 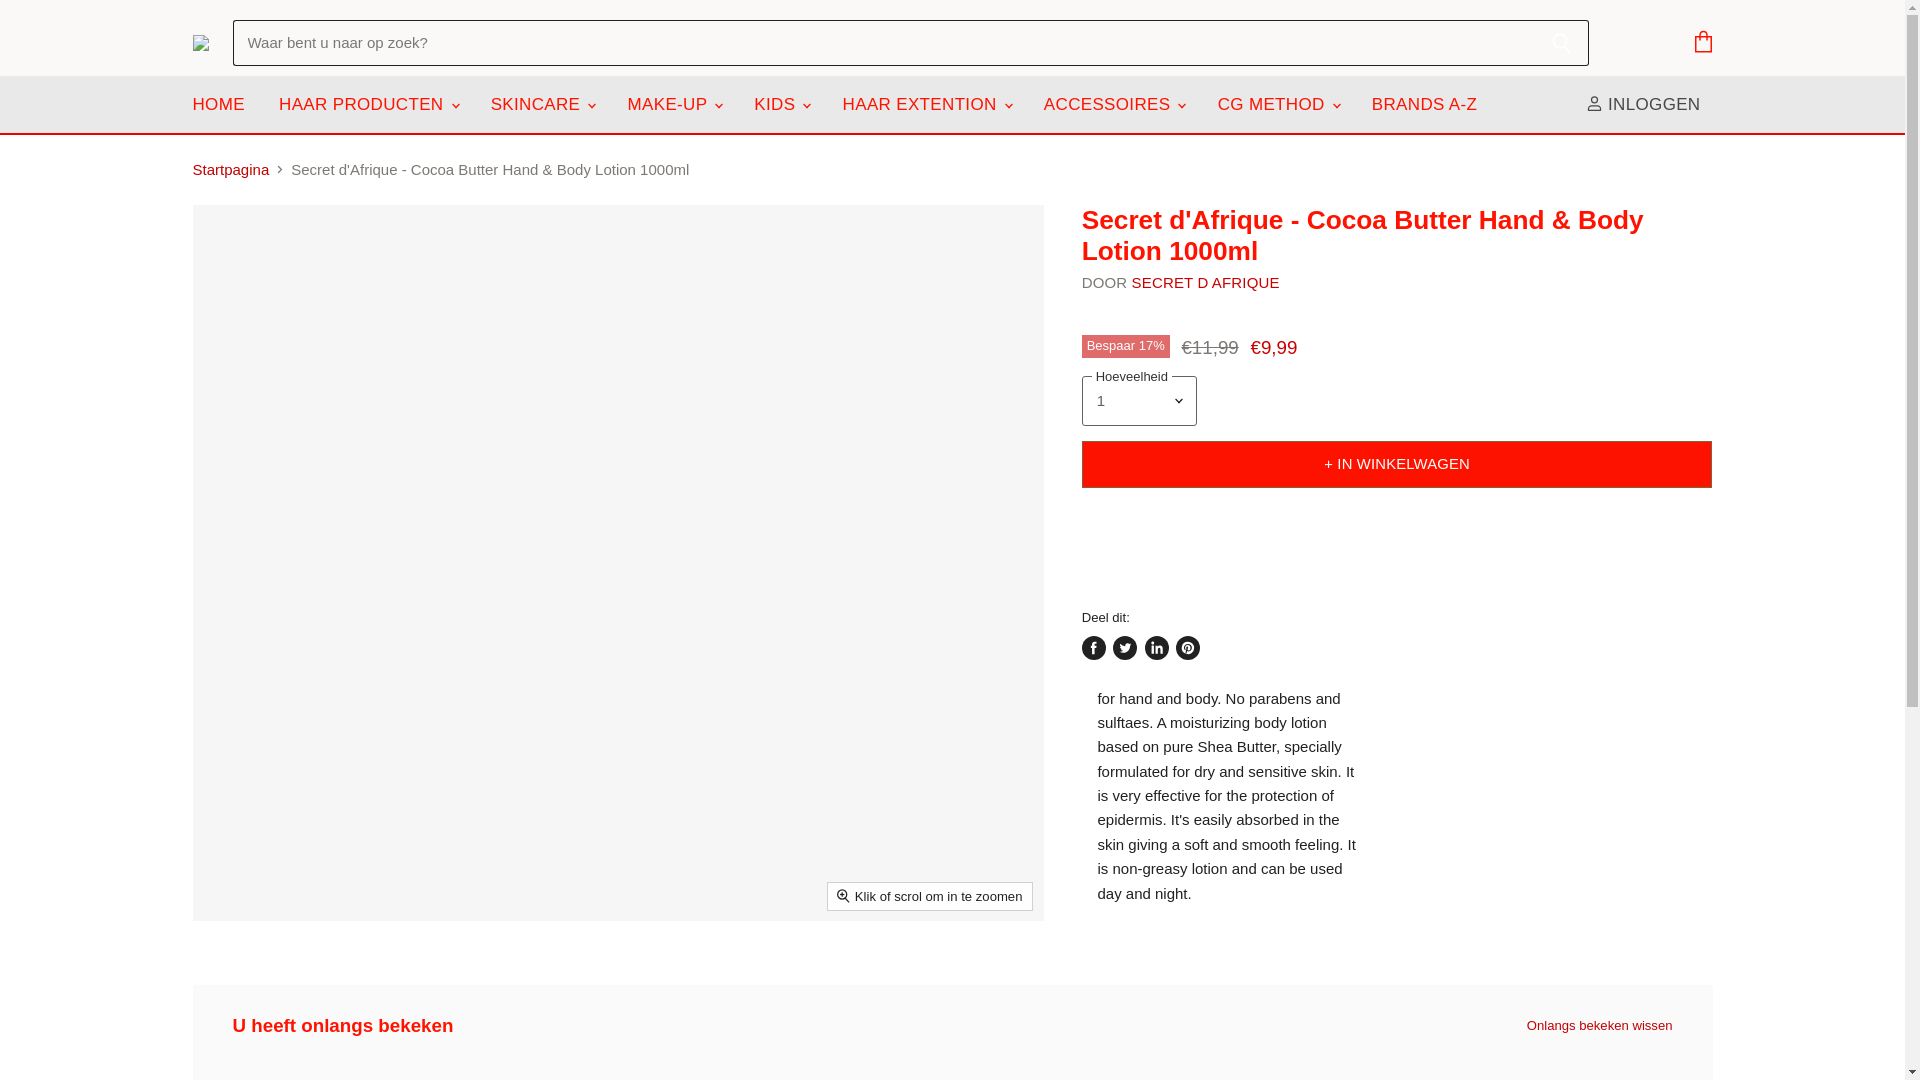 What do you see at coordinates (1594, 104) in the screenshot?
I see `ACCOUNT ICOON` at bounding box center [1594, 104].